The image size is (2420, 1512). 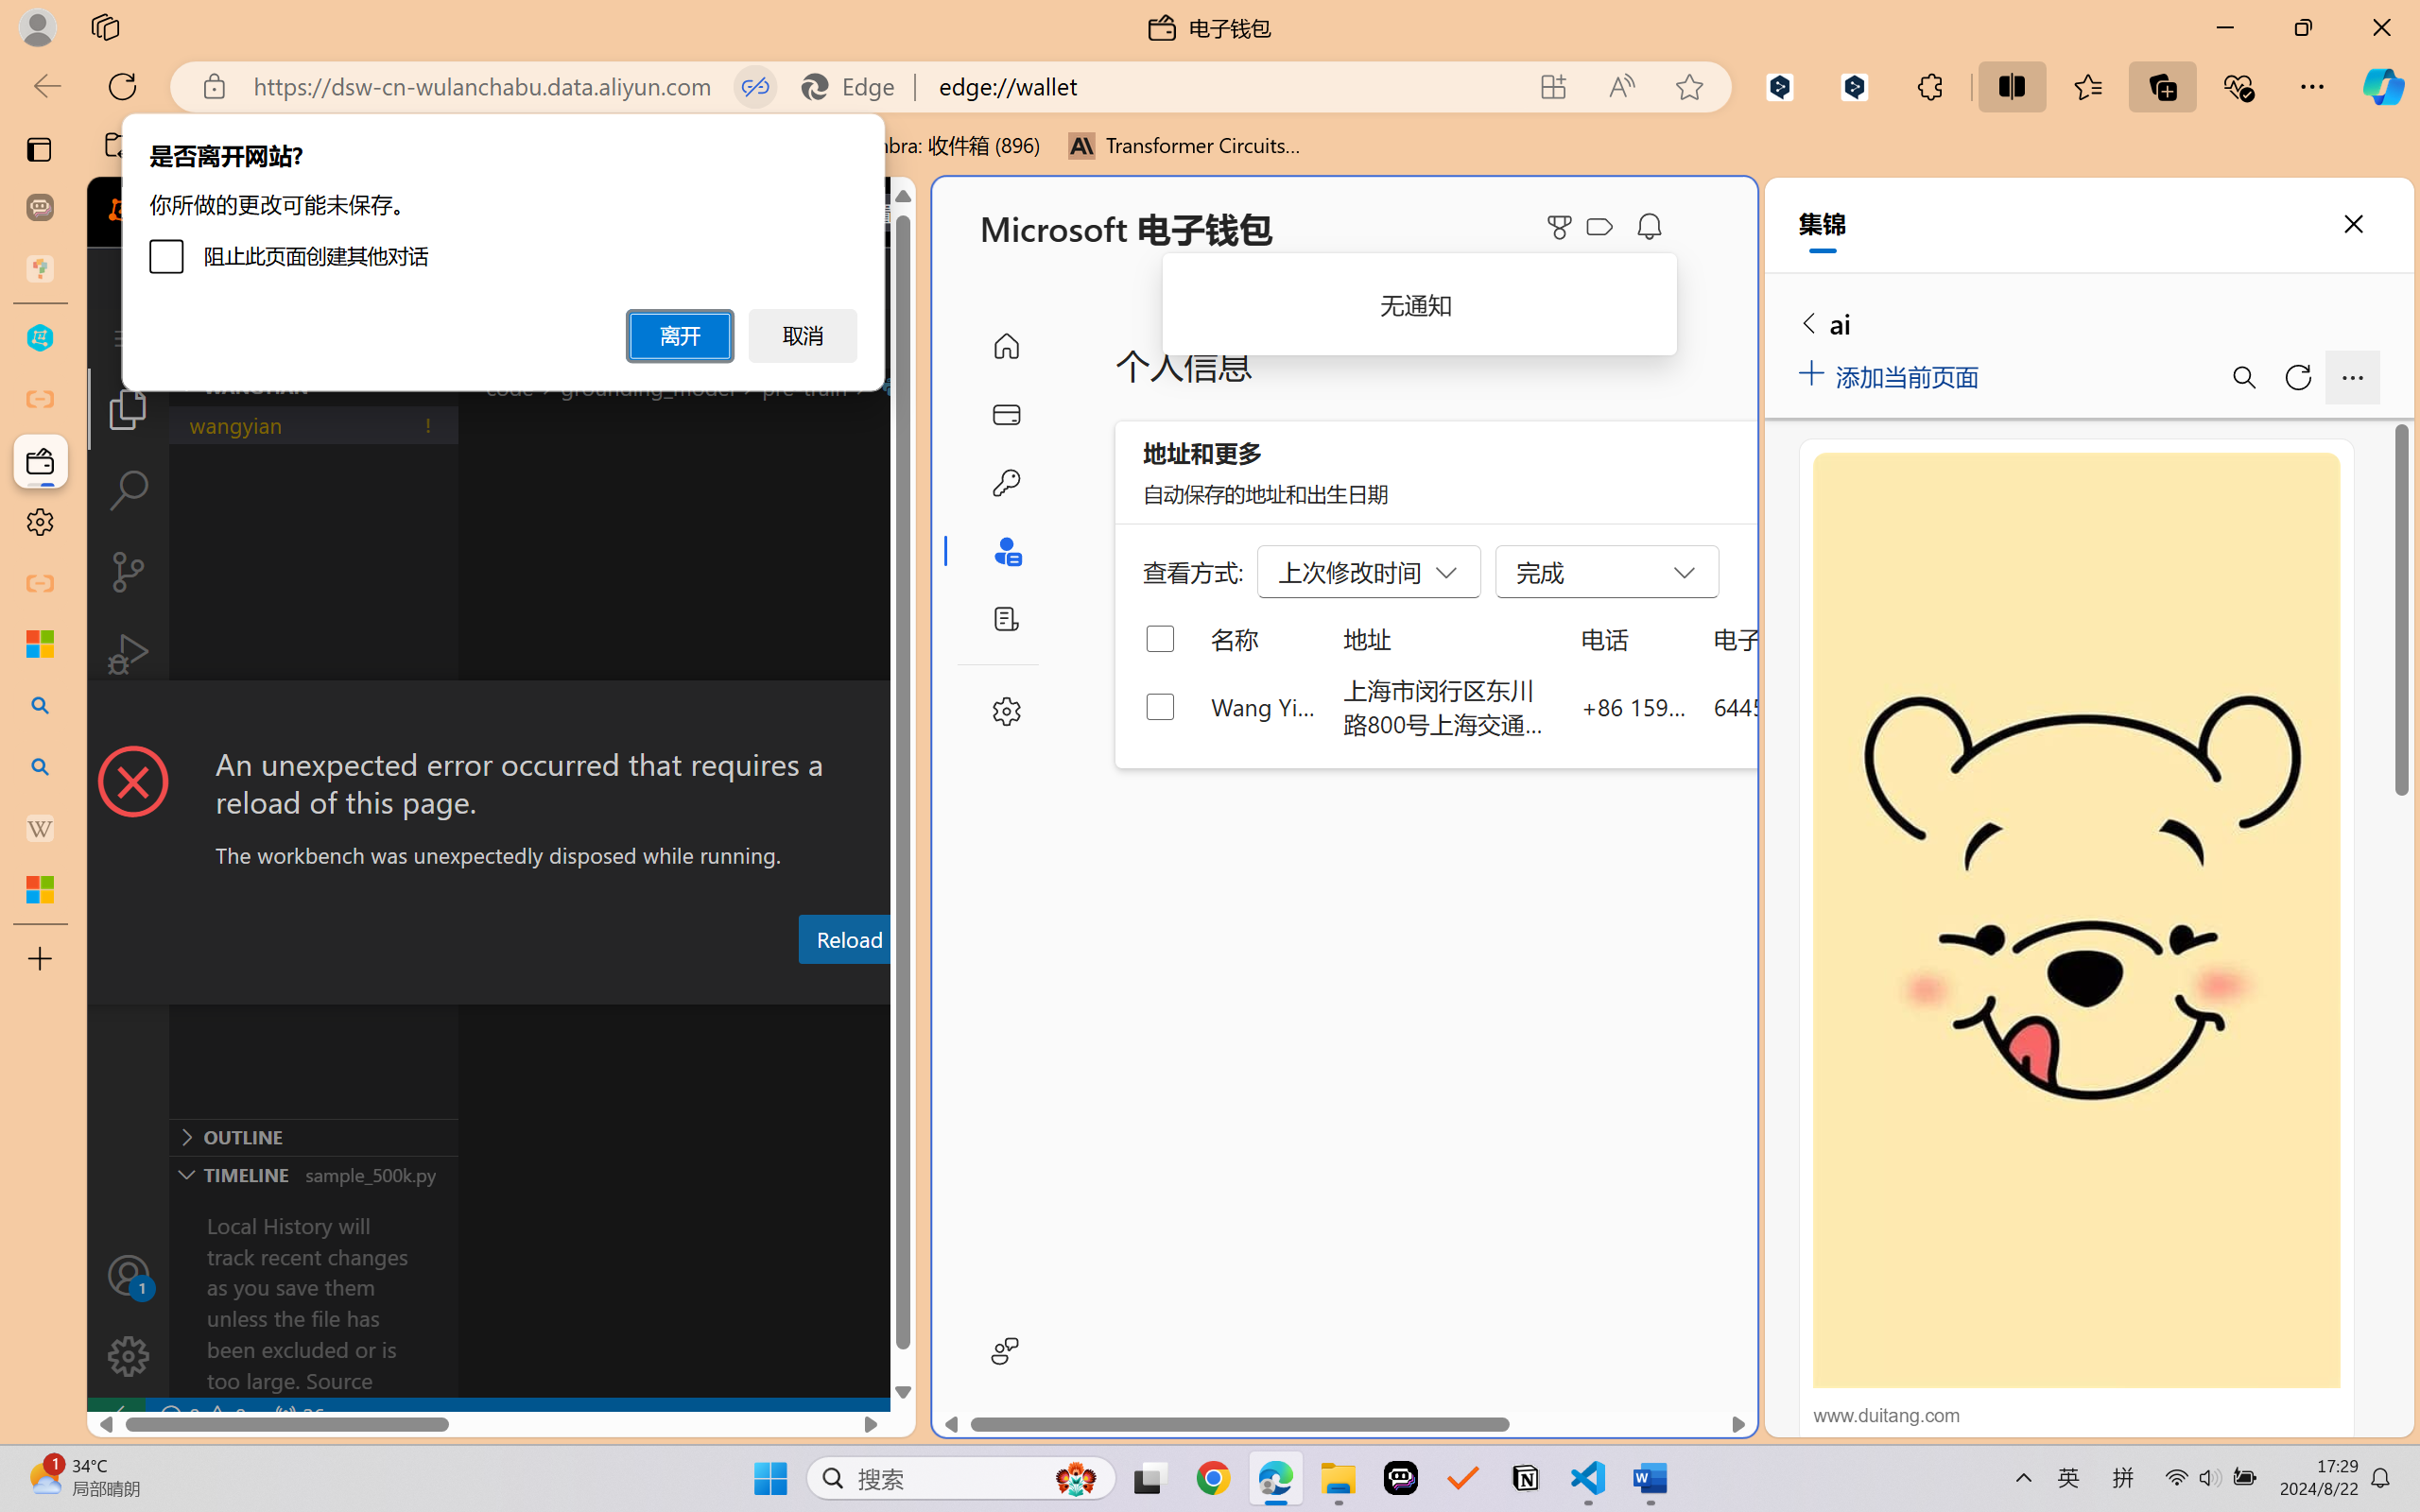 I want to click on Close Dialog, so click(x=907, y=715).